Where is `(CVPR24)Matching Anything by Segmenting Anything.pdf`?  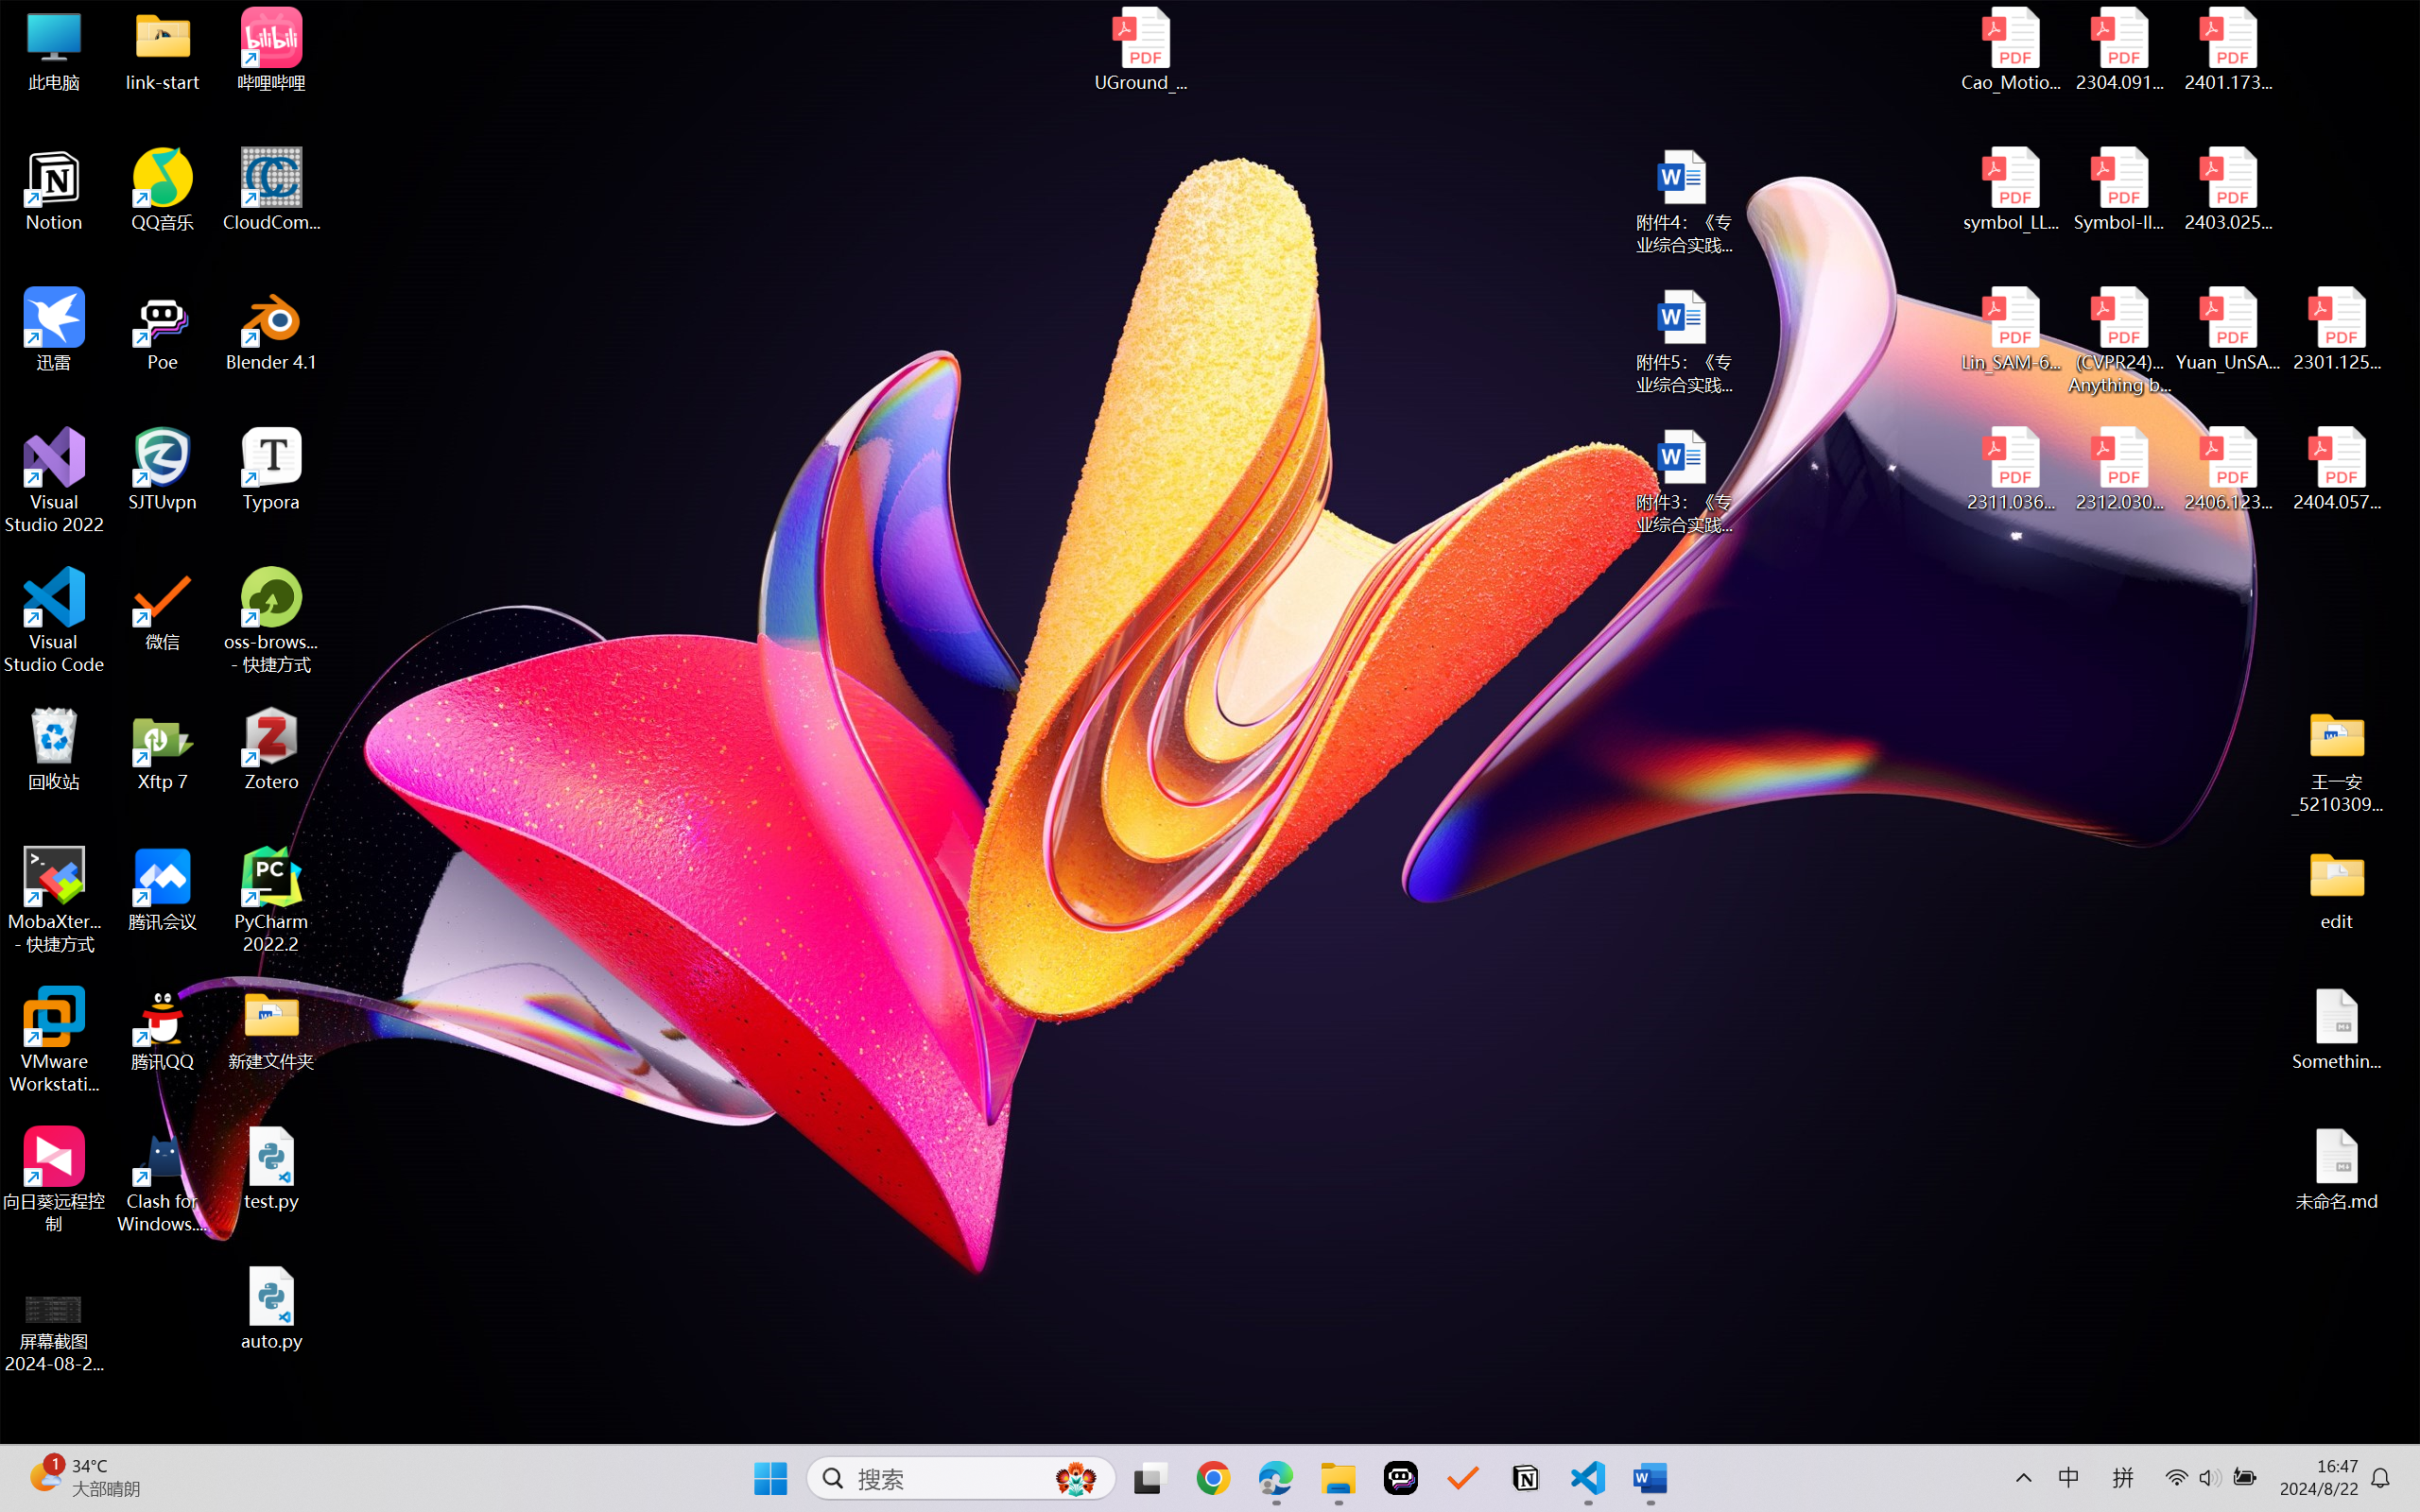 (CVPR24)Matching Anything by Segmenting Anything.pdf is located at coordinates (2119, 340).